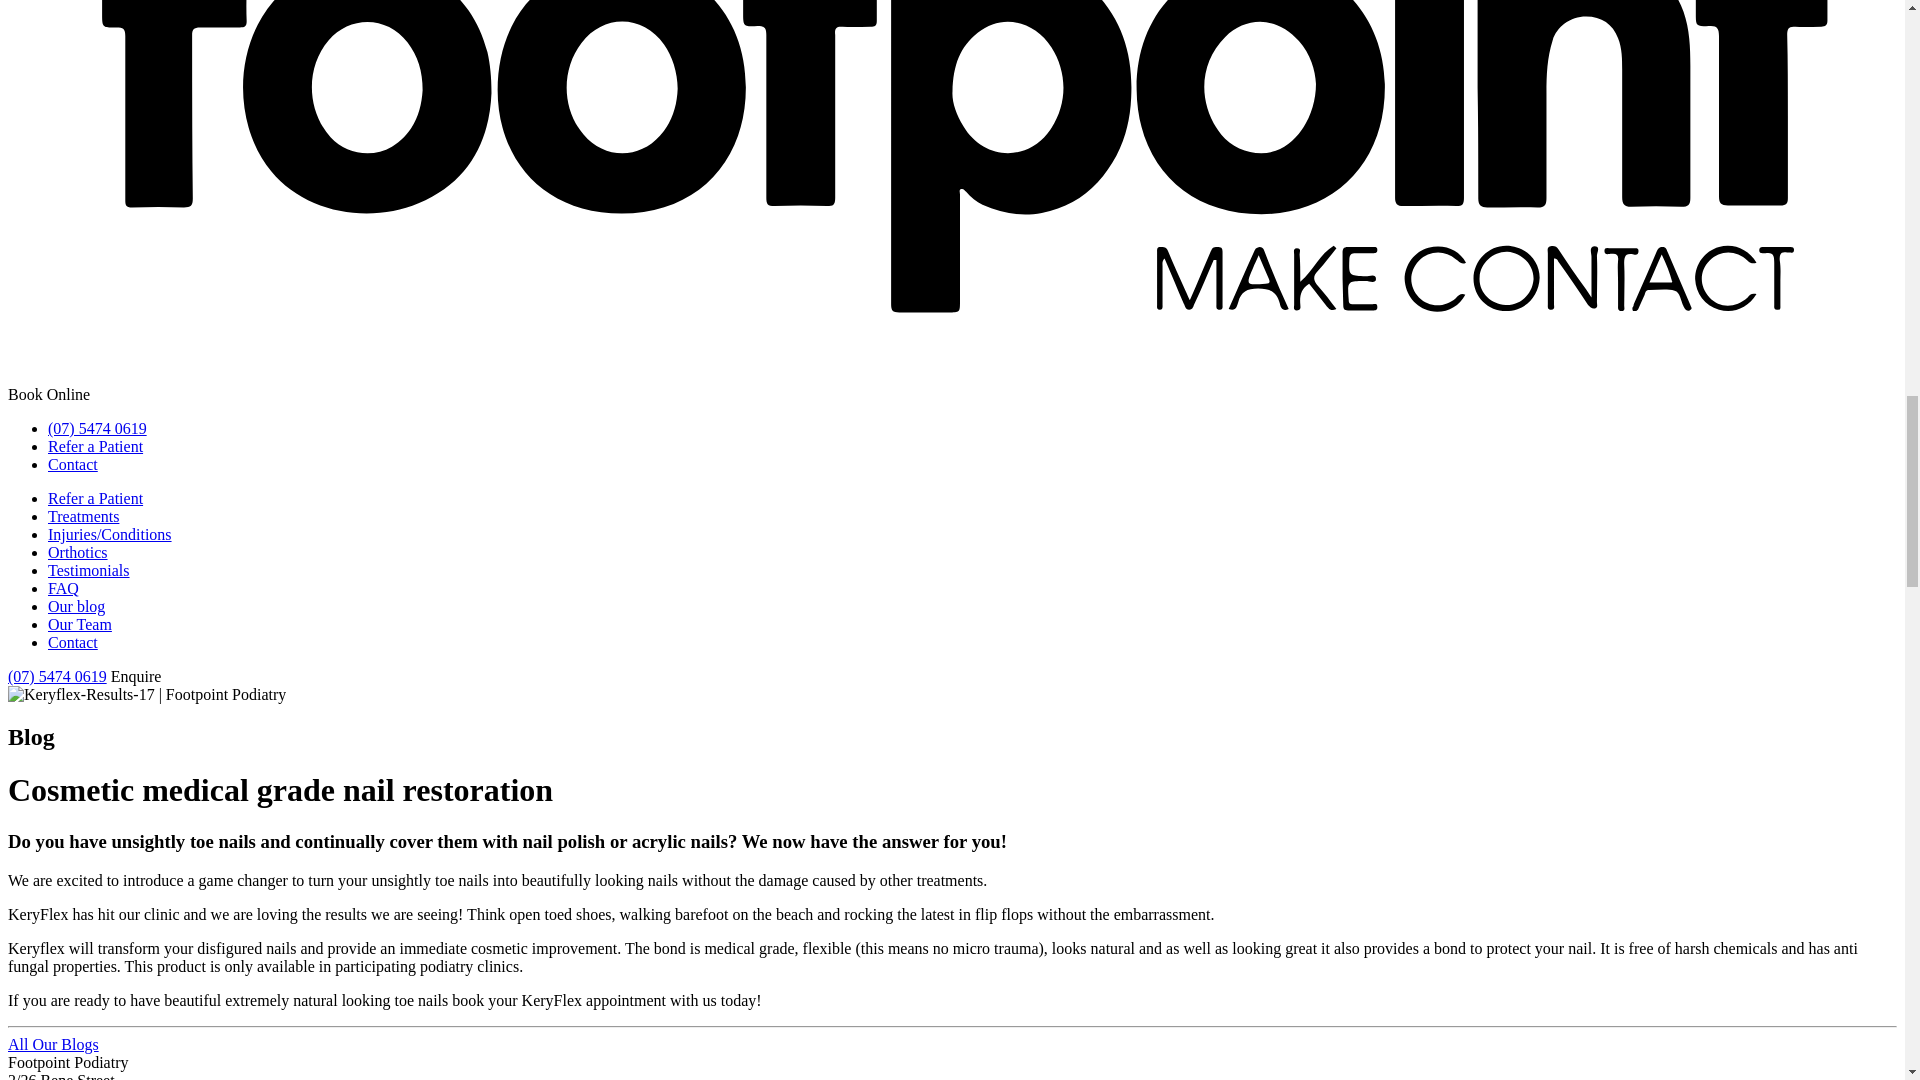 The width and height of the screenshot is (1920, 1080). What do you see at coordinates (89, 570) in the screenshot?
I see `Testimonials` at bounding box center [89, 570].